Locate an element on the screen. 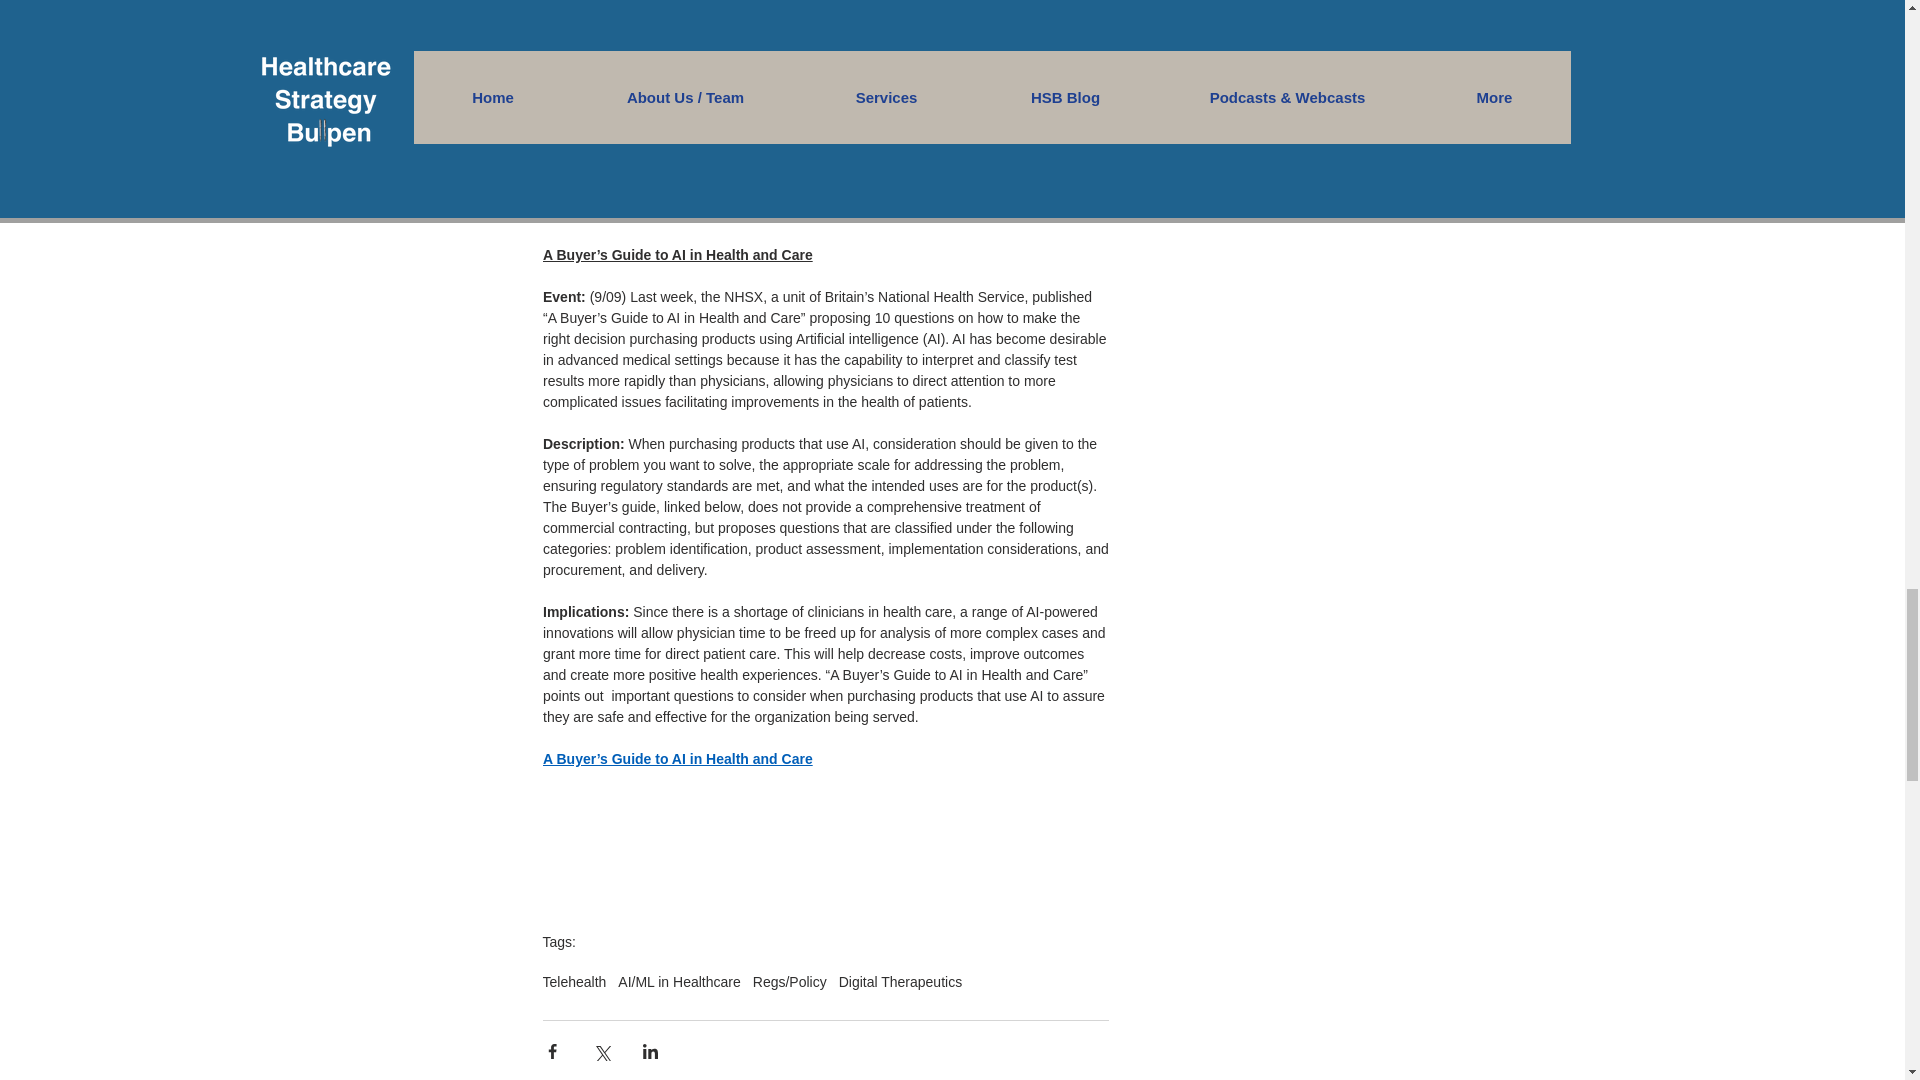 This screenshot has width=1920, height=1080. Telehealth is located at coordinates (574, 982).